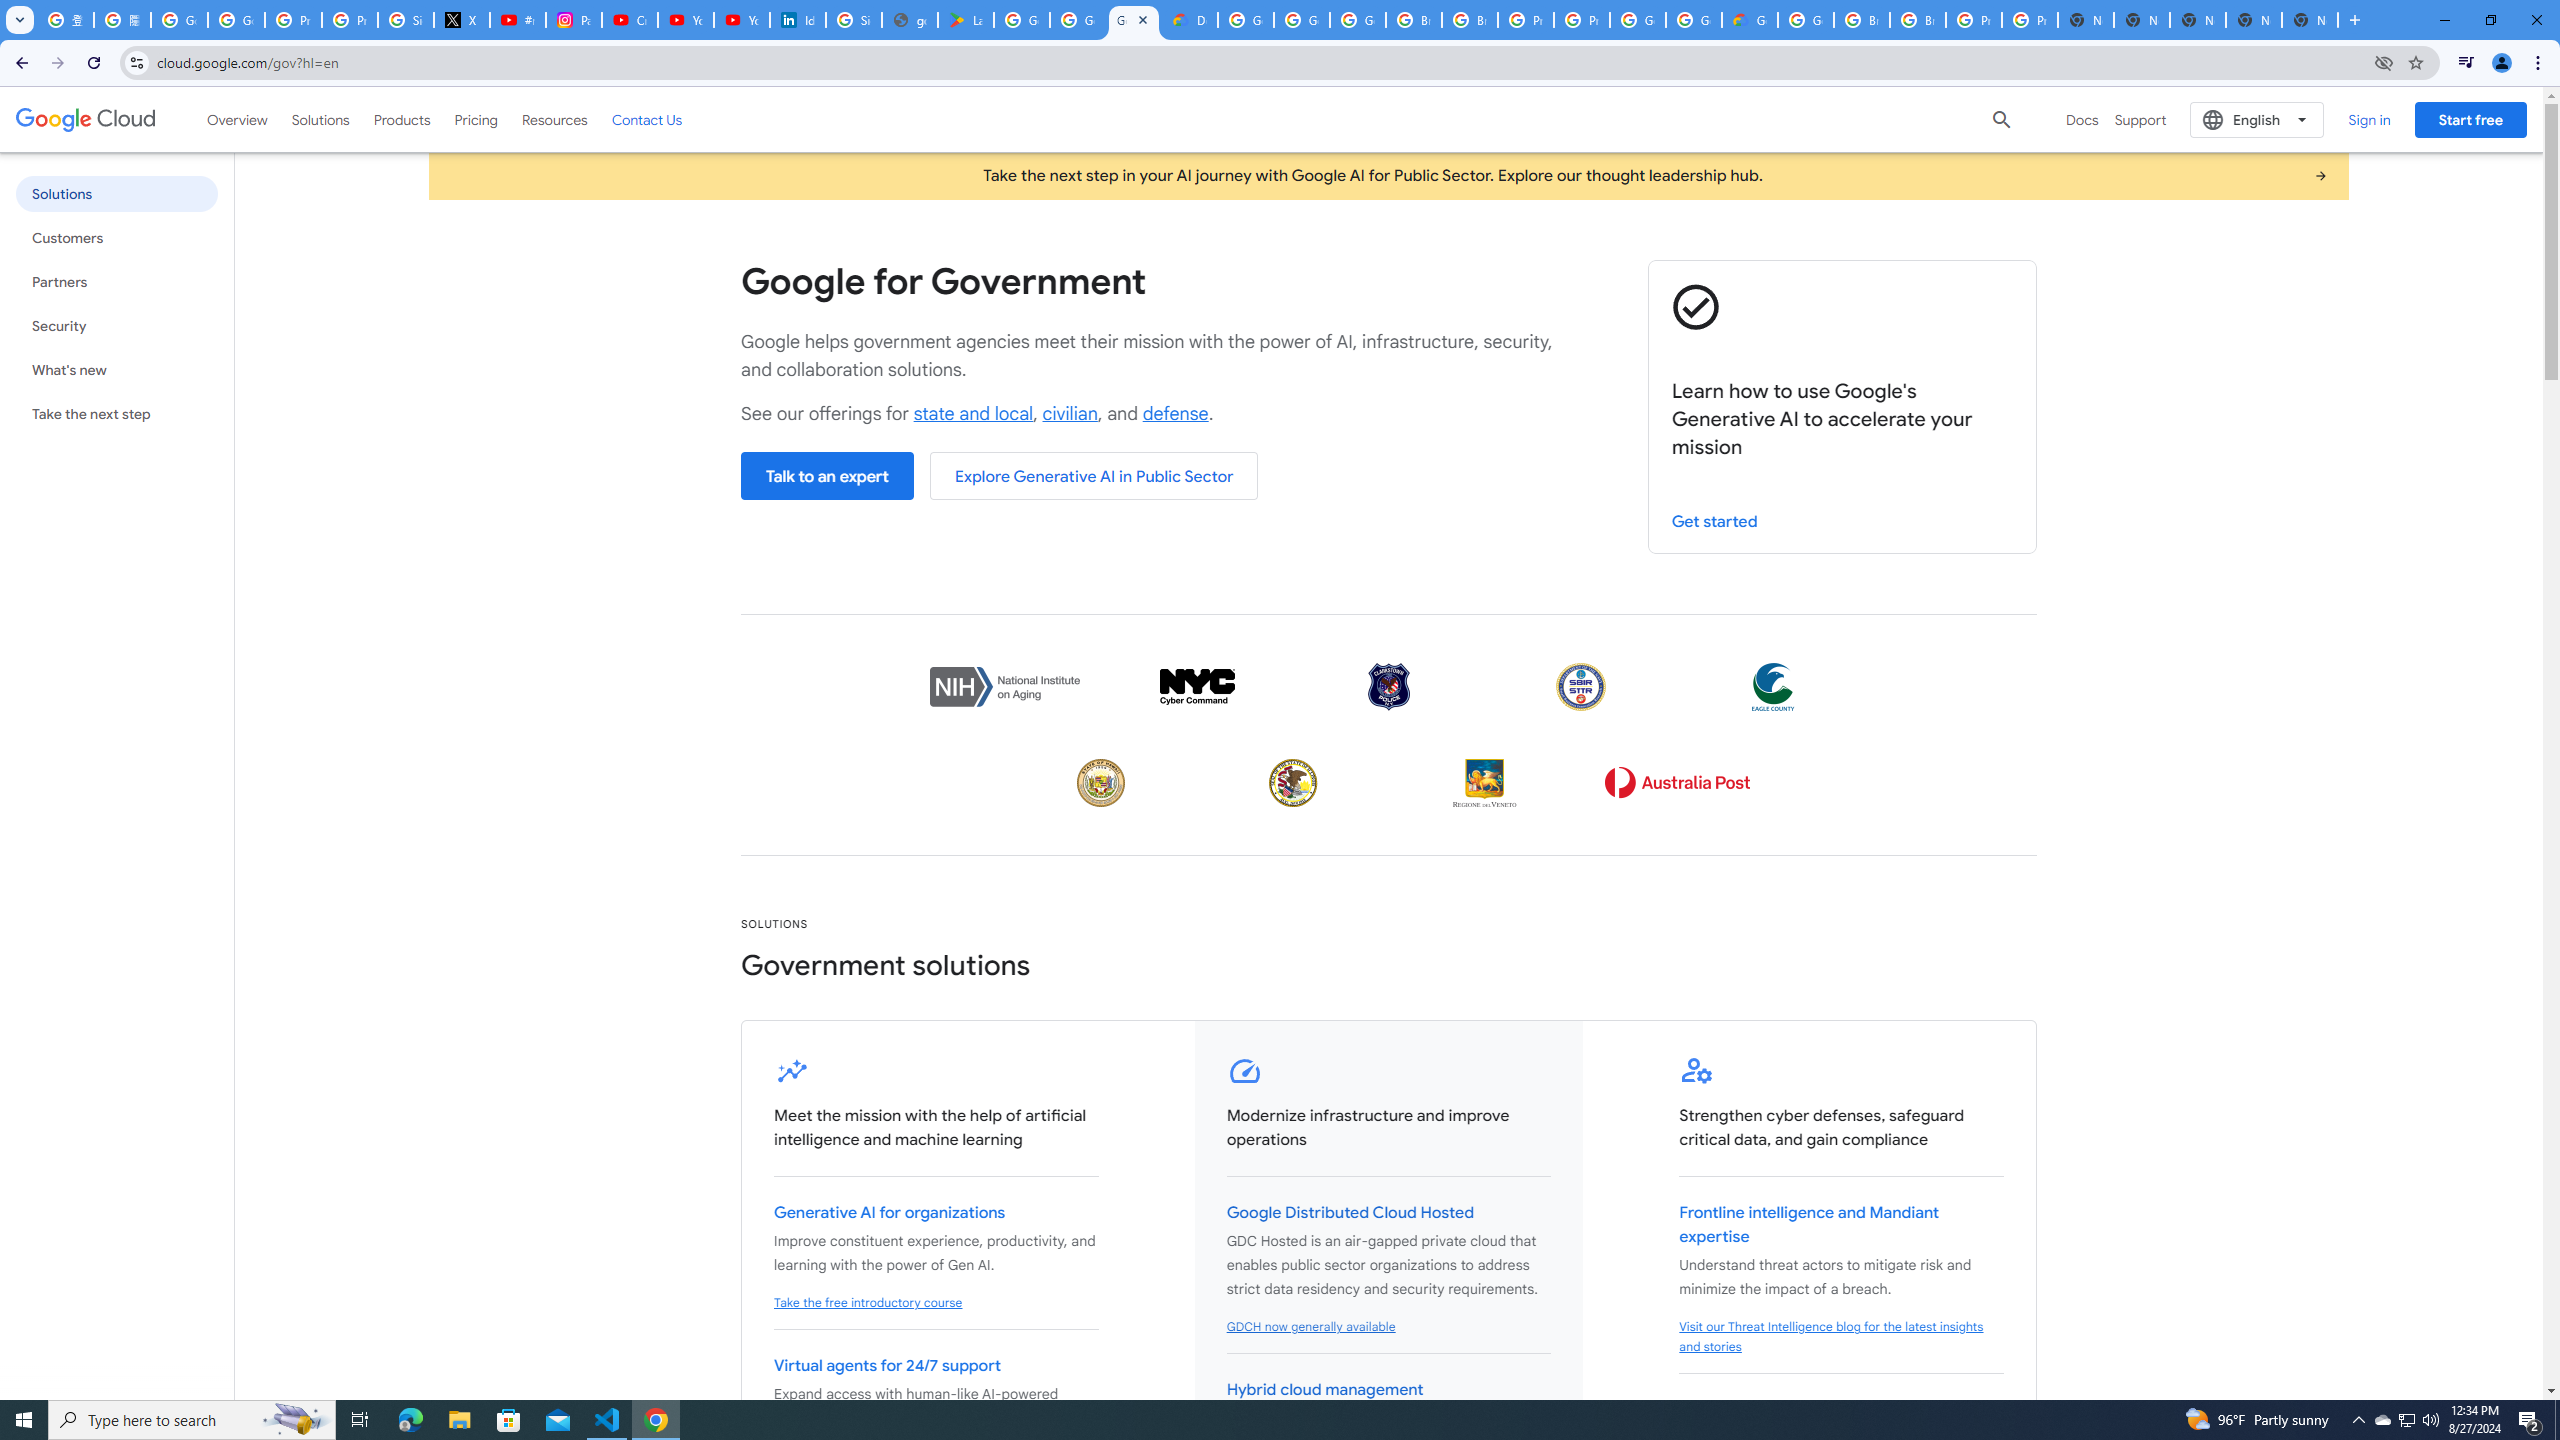 Image resolution: width=2560 pixels, height=1440 pixels. What do you see at coordinates (1693, 20) in the screenshot?
I see `Google Cloud Platform` at bounding box center [1693, 20].